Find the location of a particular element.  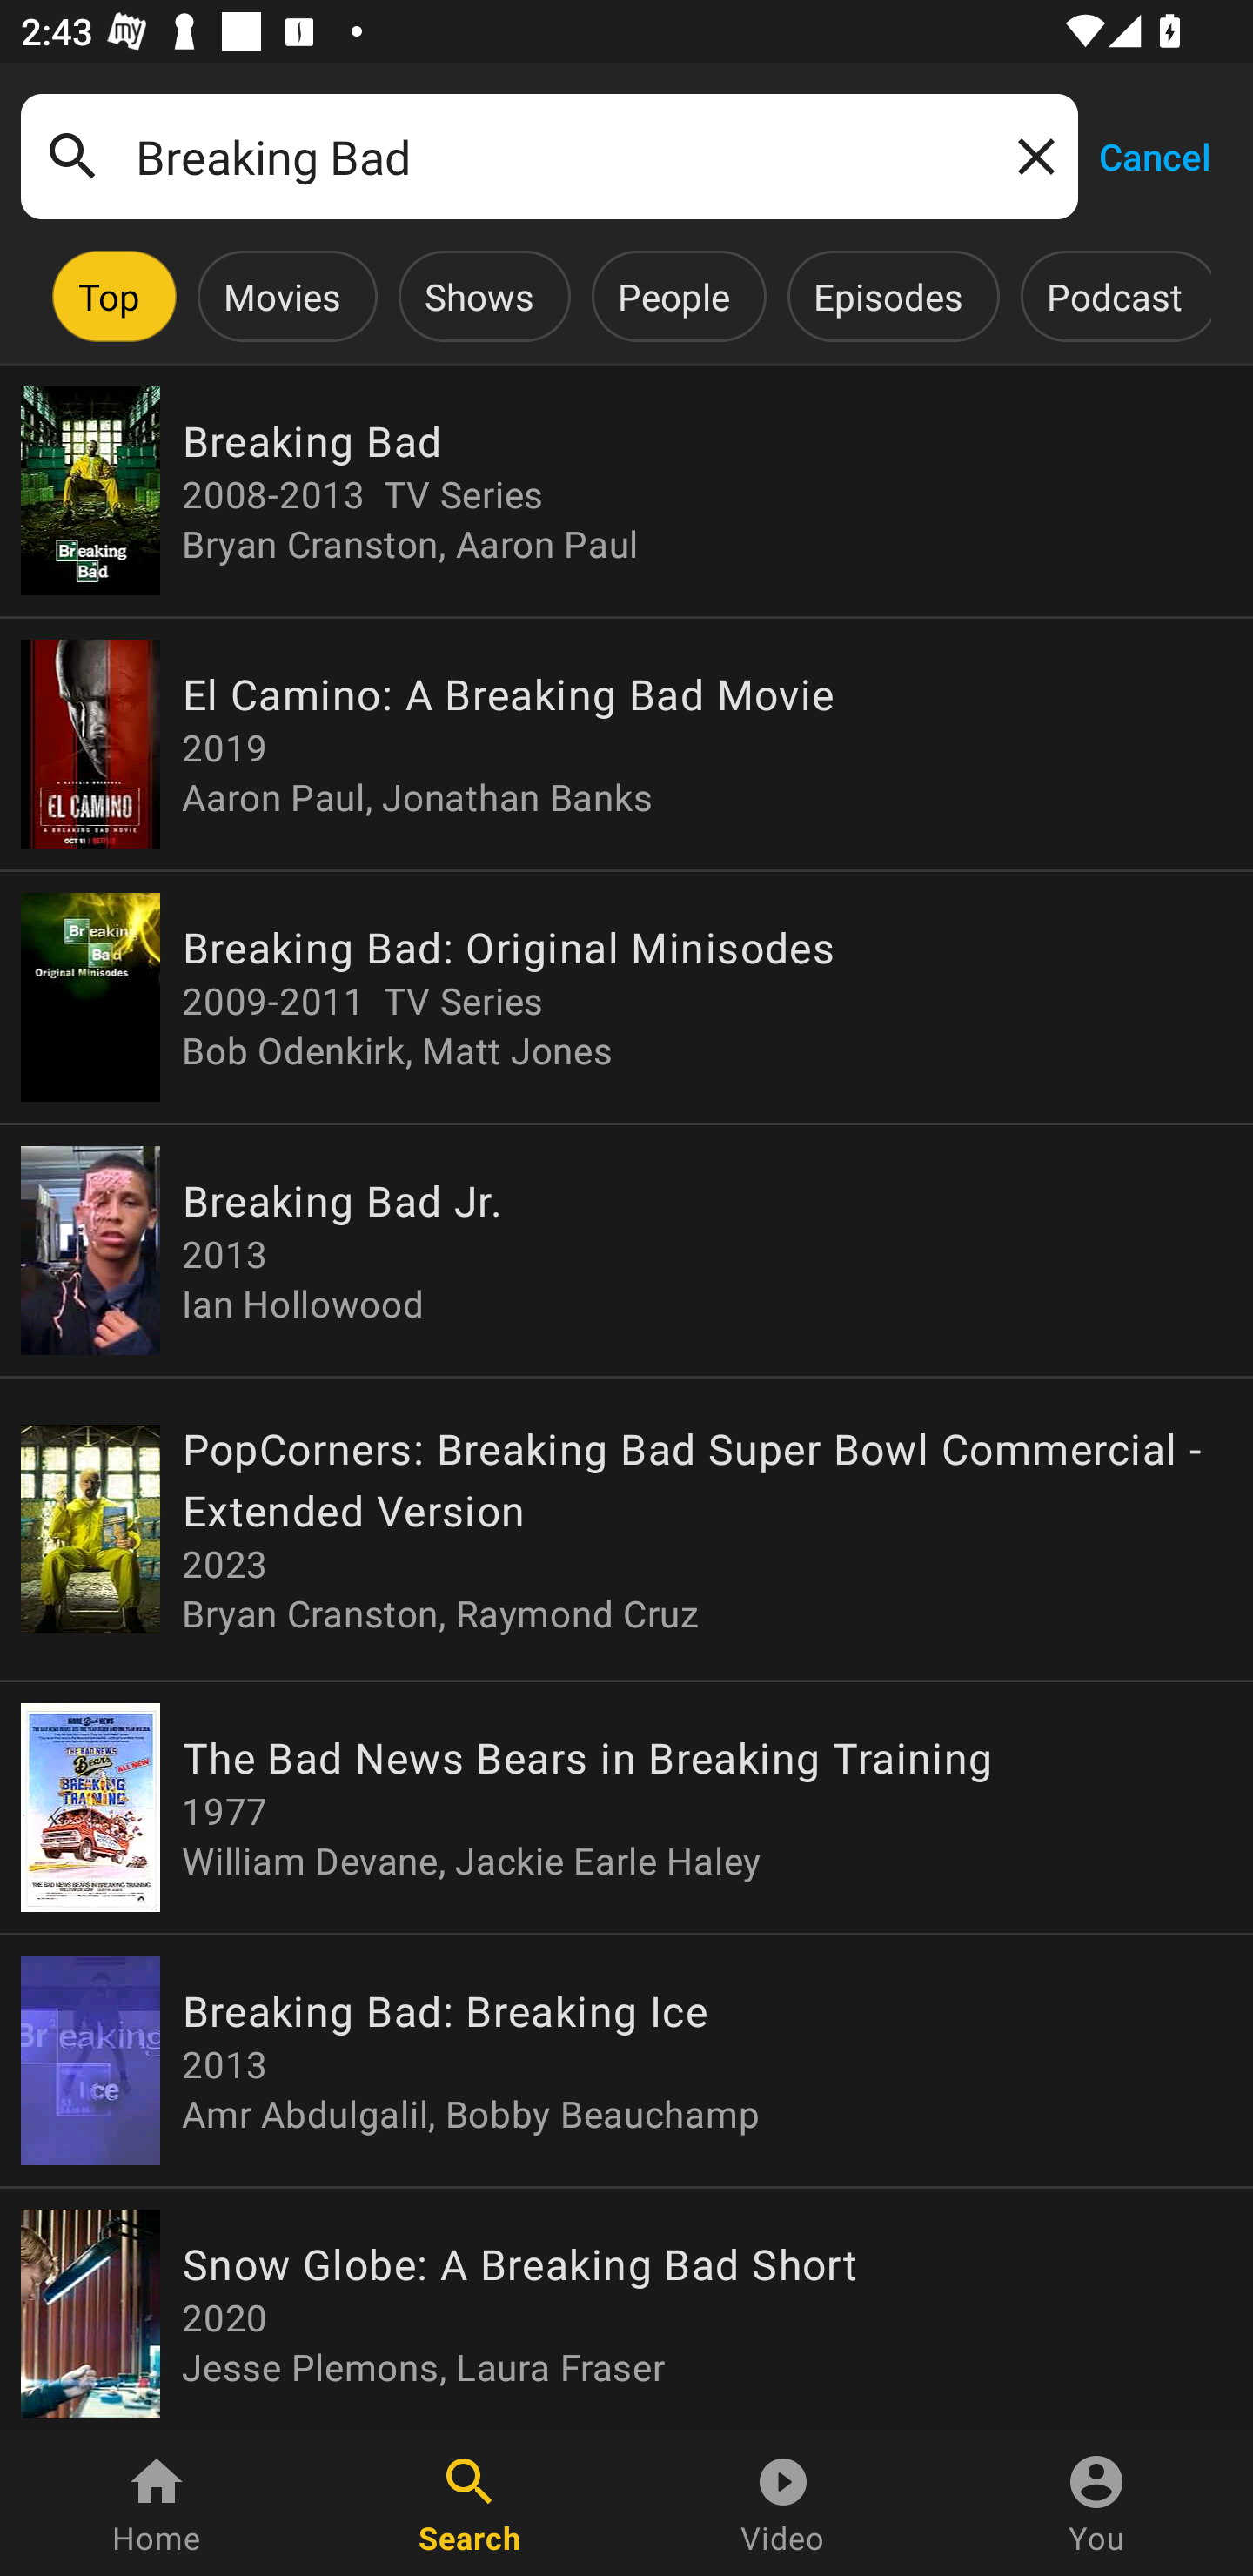

Video is located at coordinates (783, 2503).